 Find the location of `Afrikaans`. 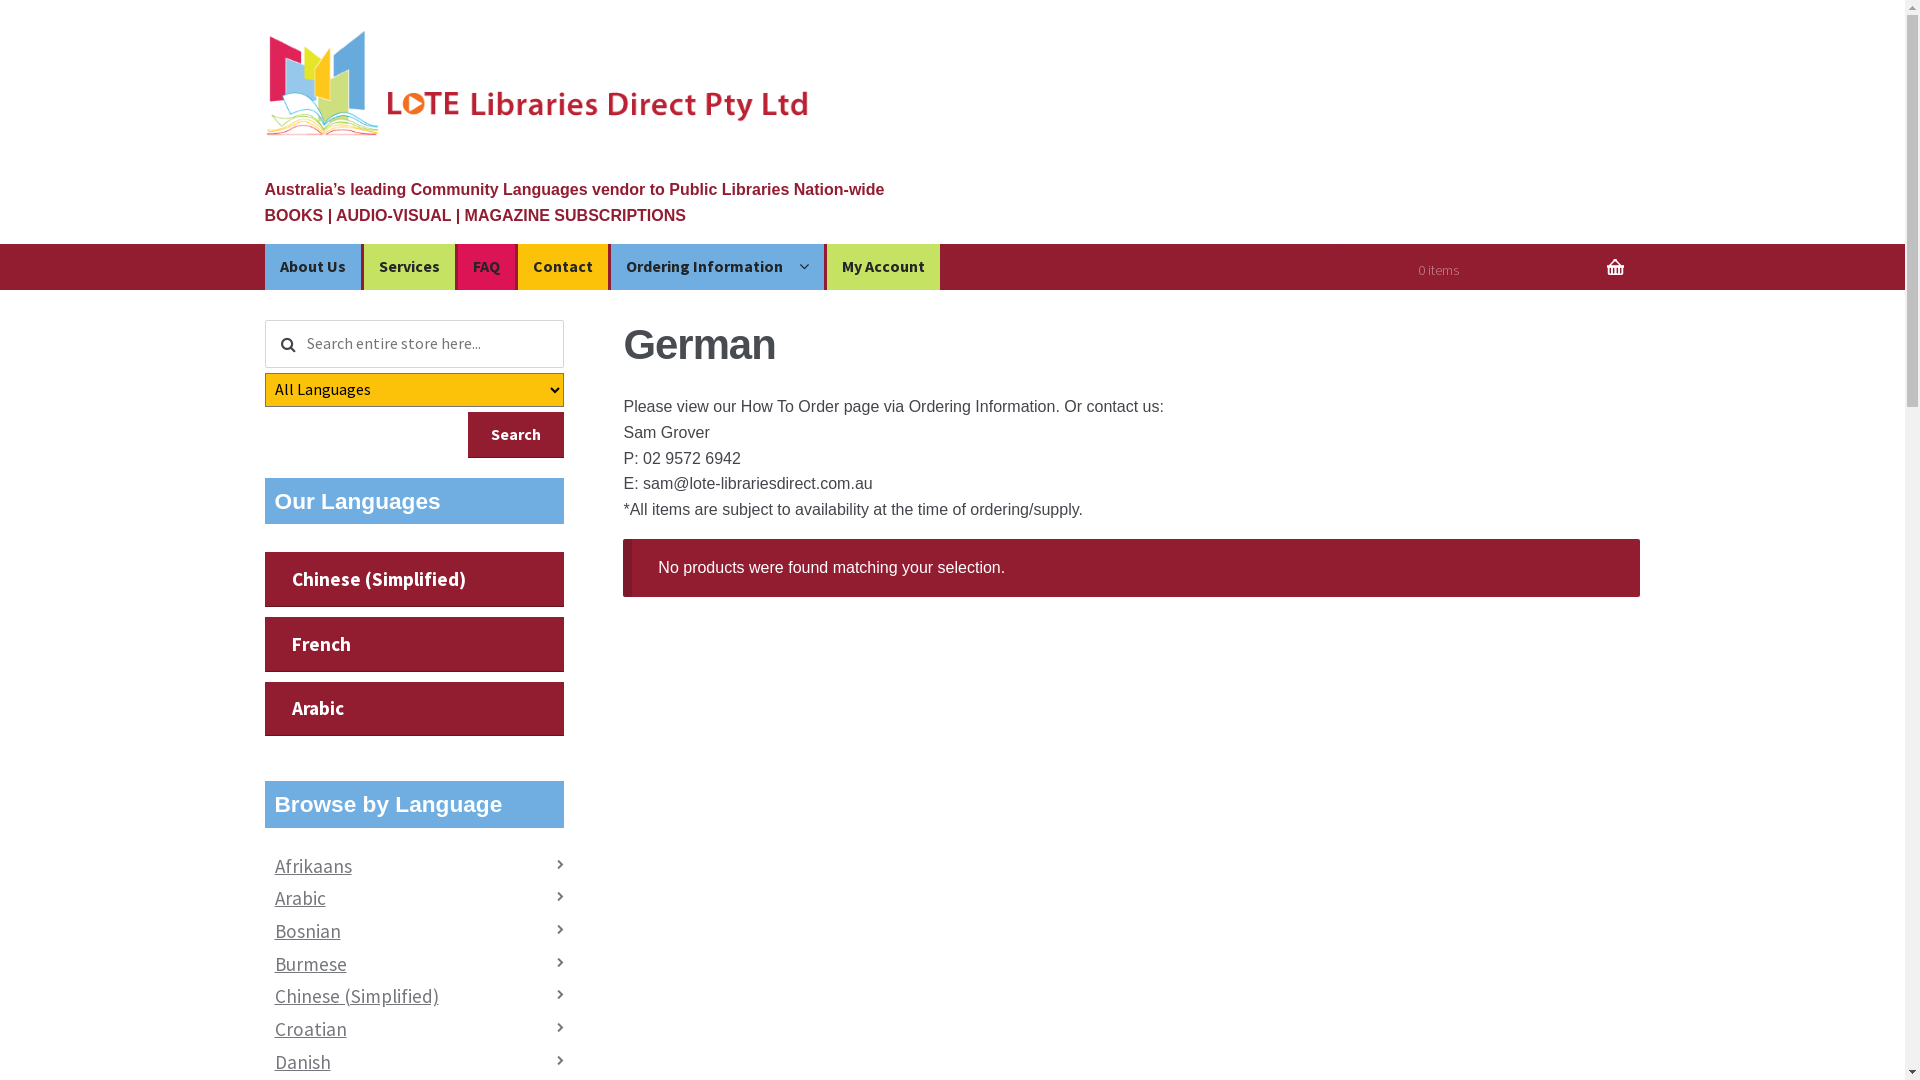

Afrikaans is located at coordinates (314, 866).